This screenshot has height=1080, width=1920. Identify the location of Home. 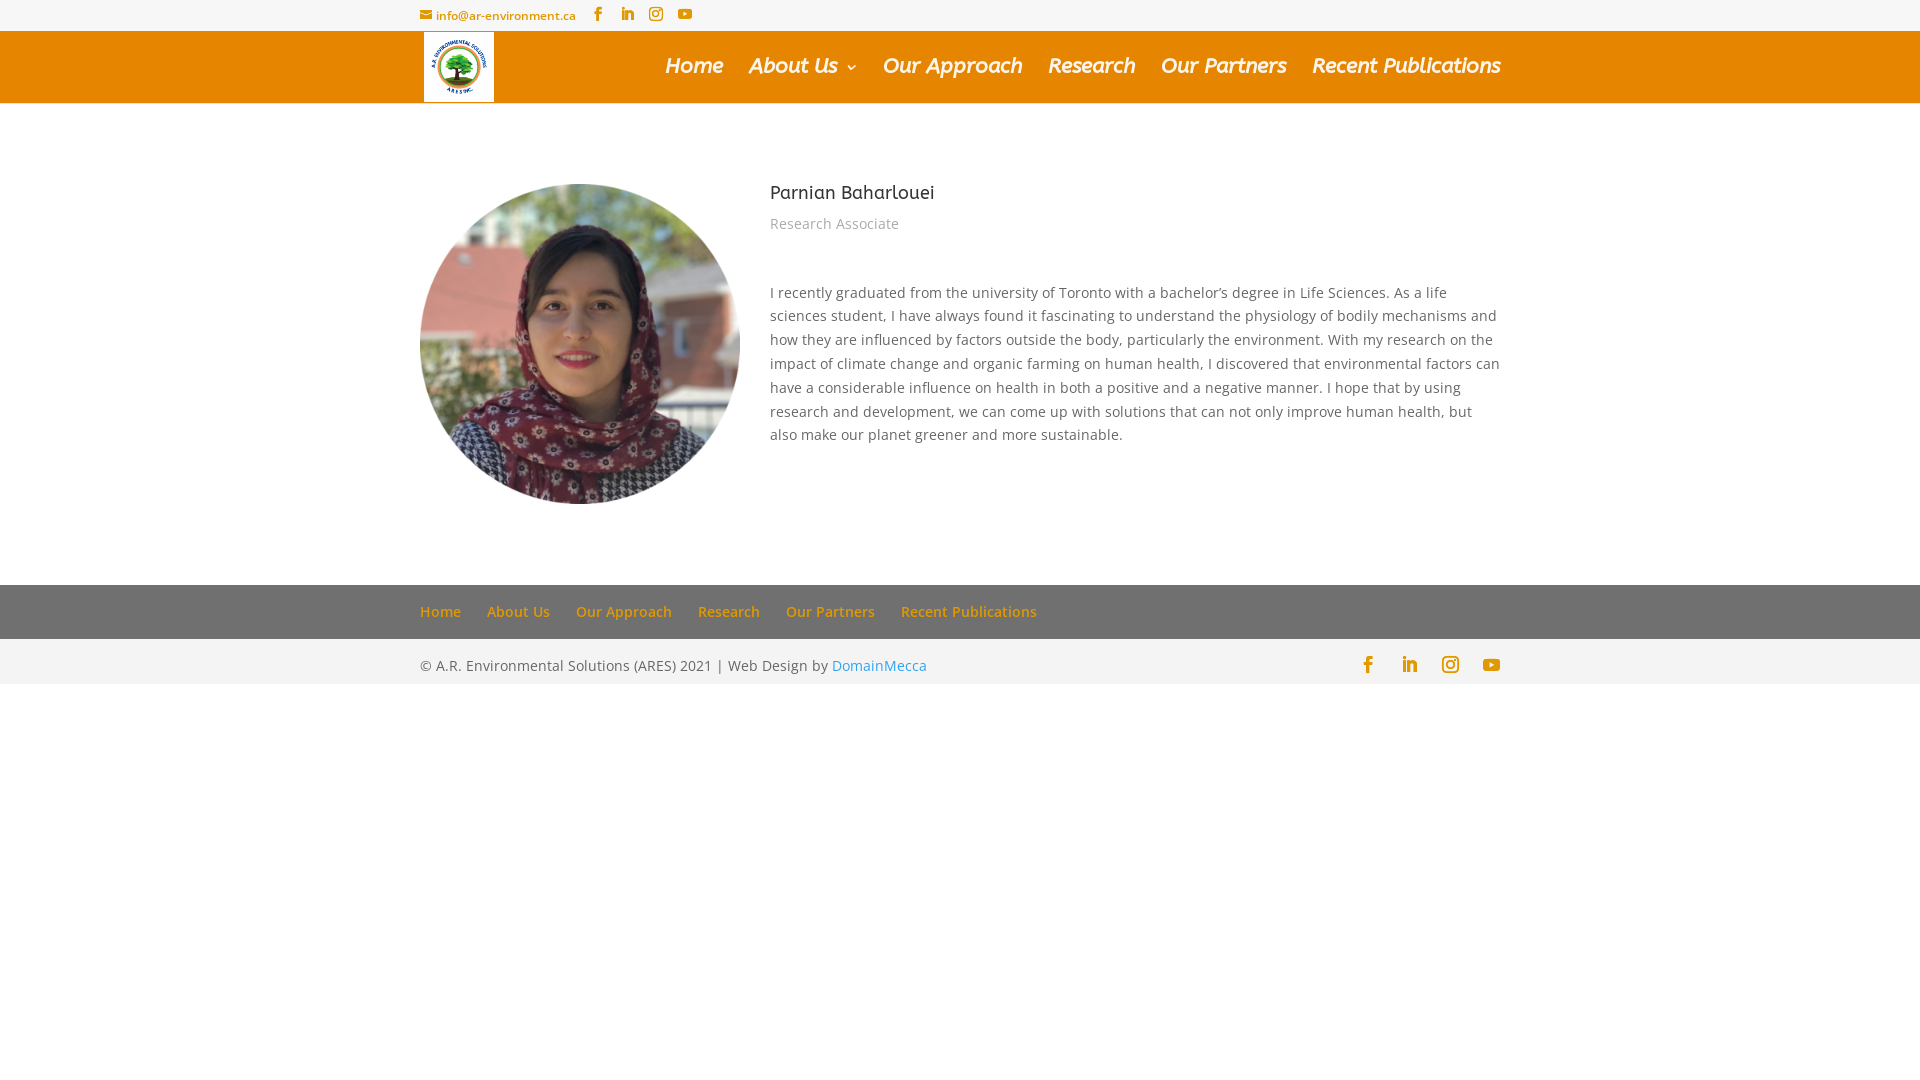
(694, 82).